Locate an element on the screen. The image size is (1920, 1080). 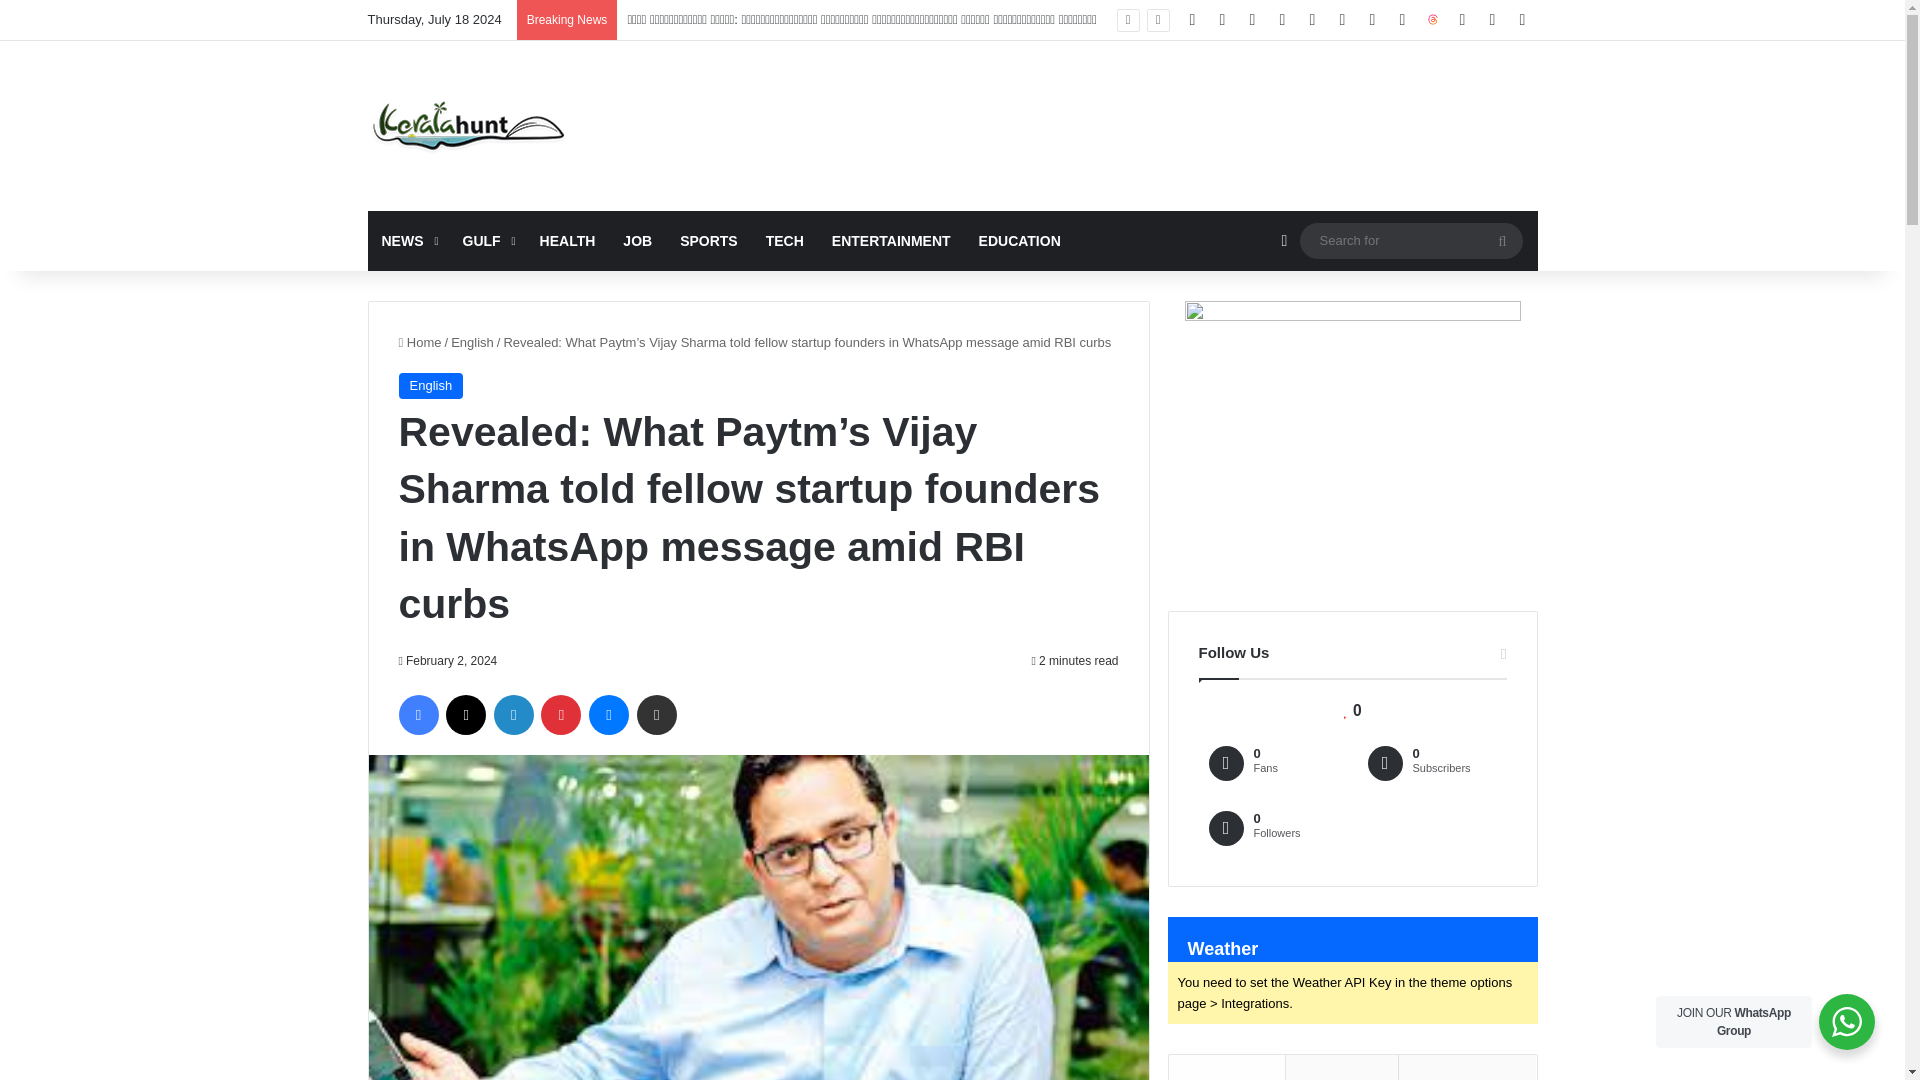
X is located at coordinates (465, 715).